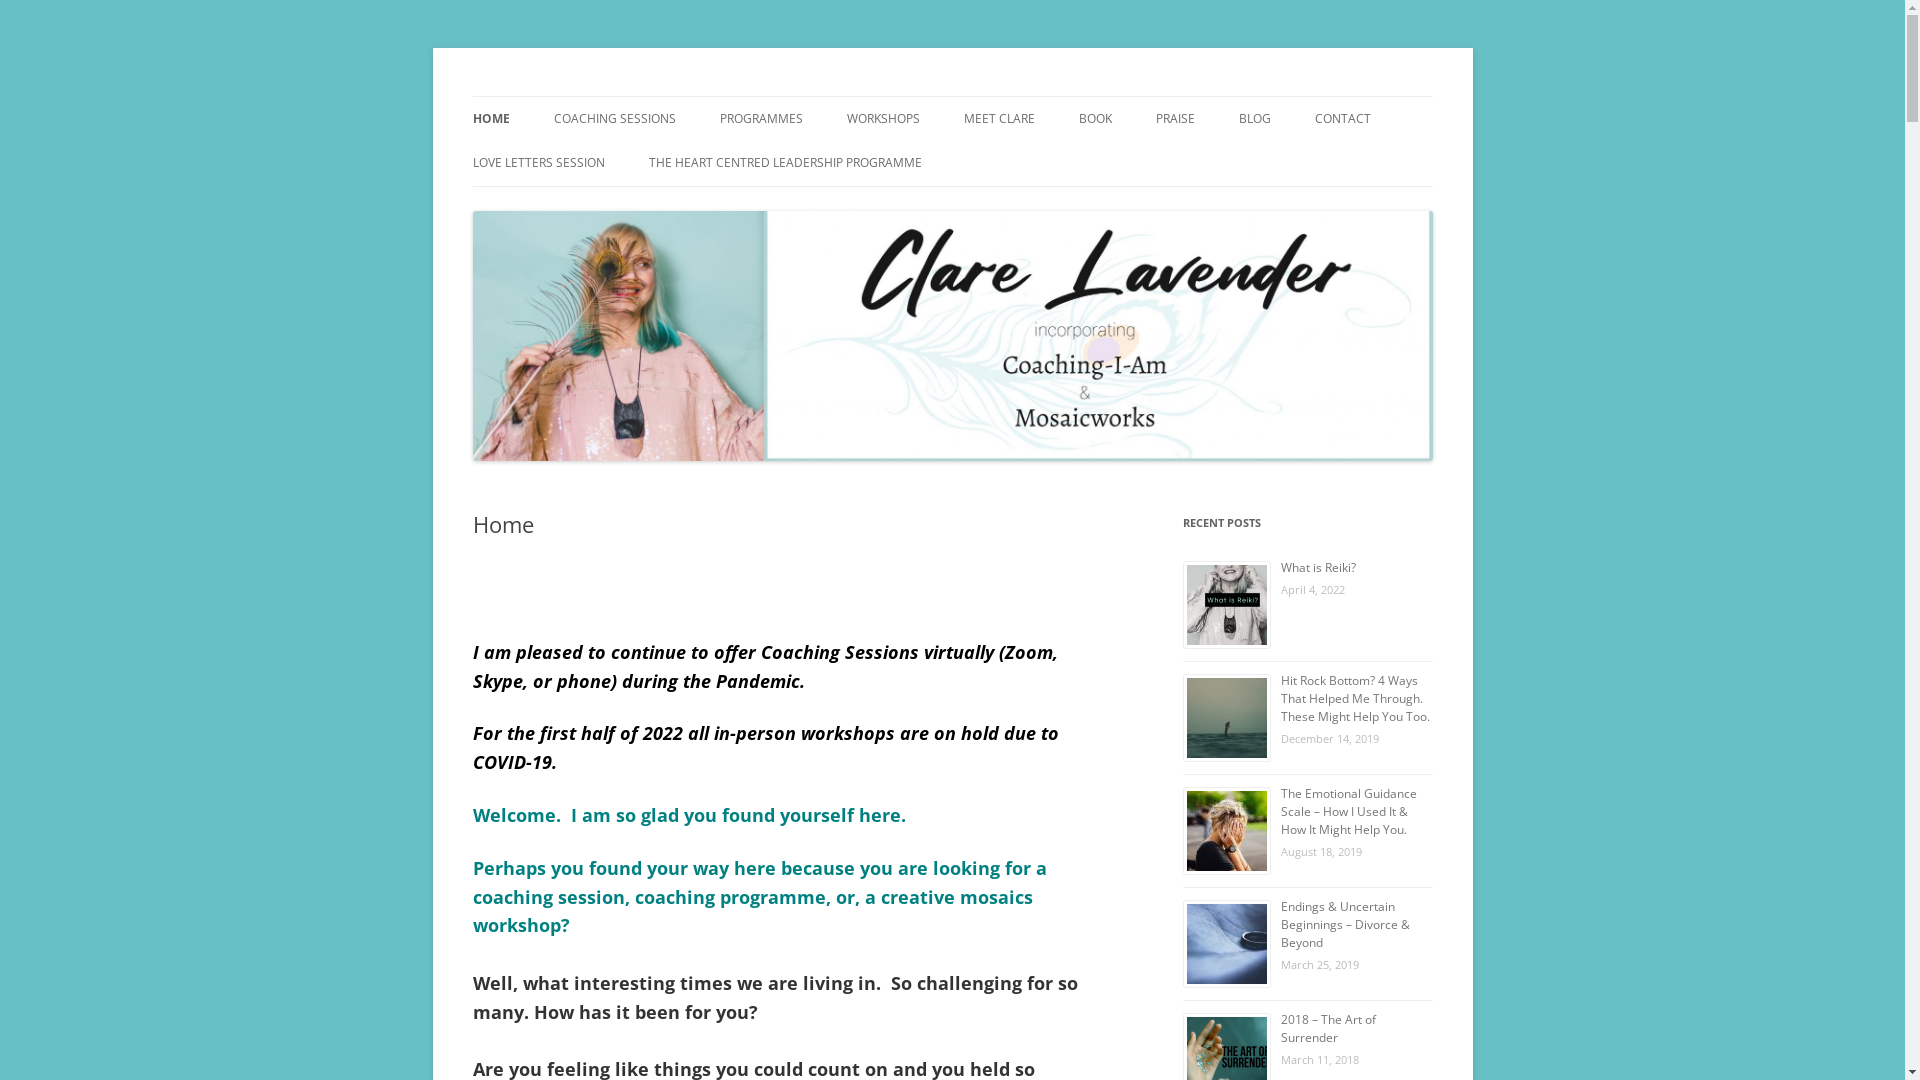 This screenshot has width=1920, height=1080. Describe the element at coordinates (1000, 119) in the screenshot. I see `MEET CLARE` at that location.